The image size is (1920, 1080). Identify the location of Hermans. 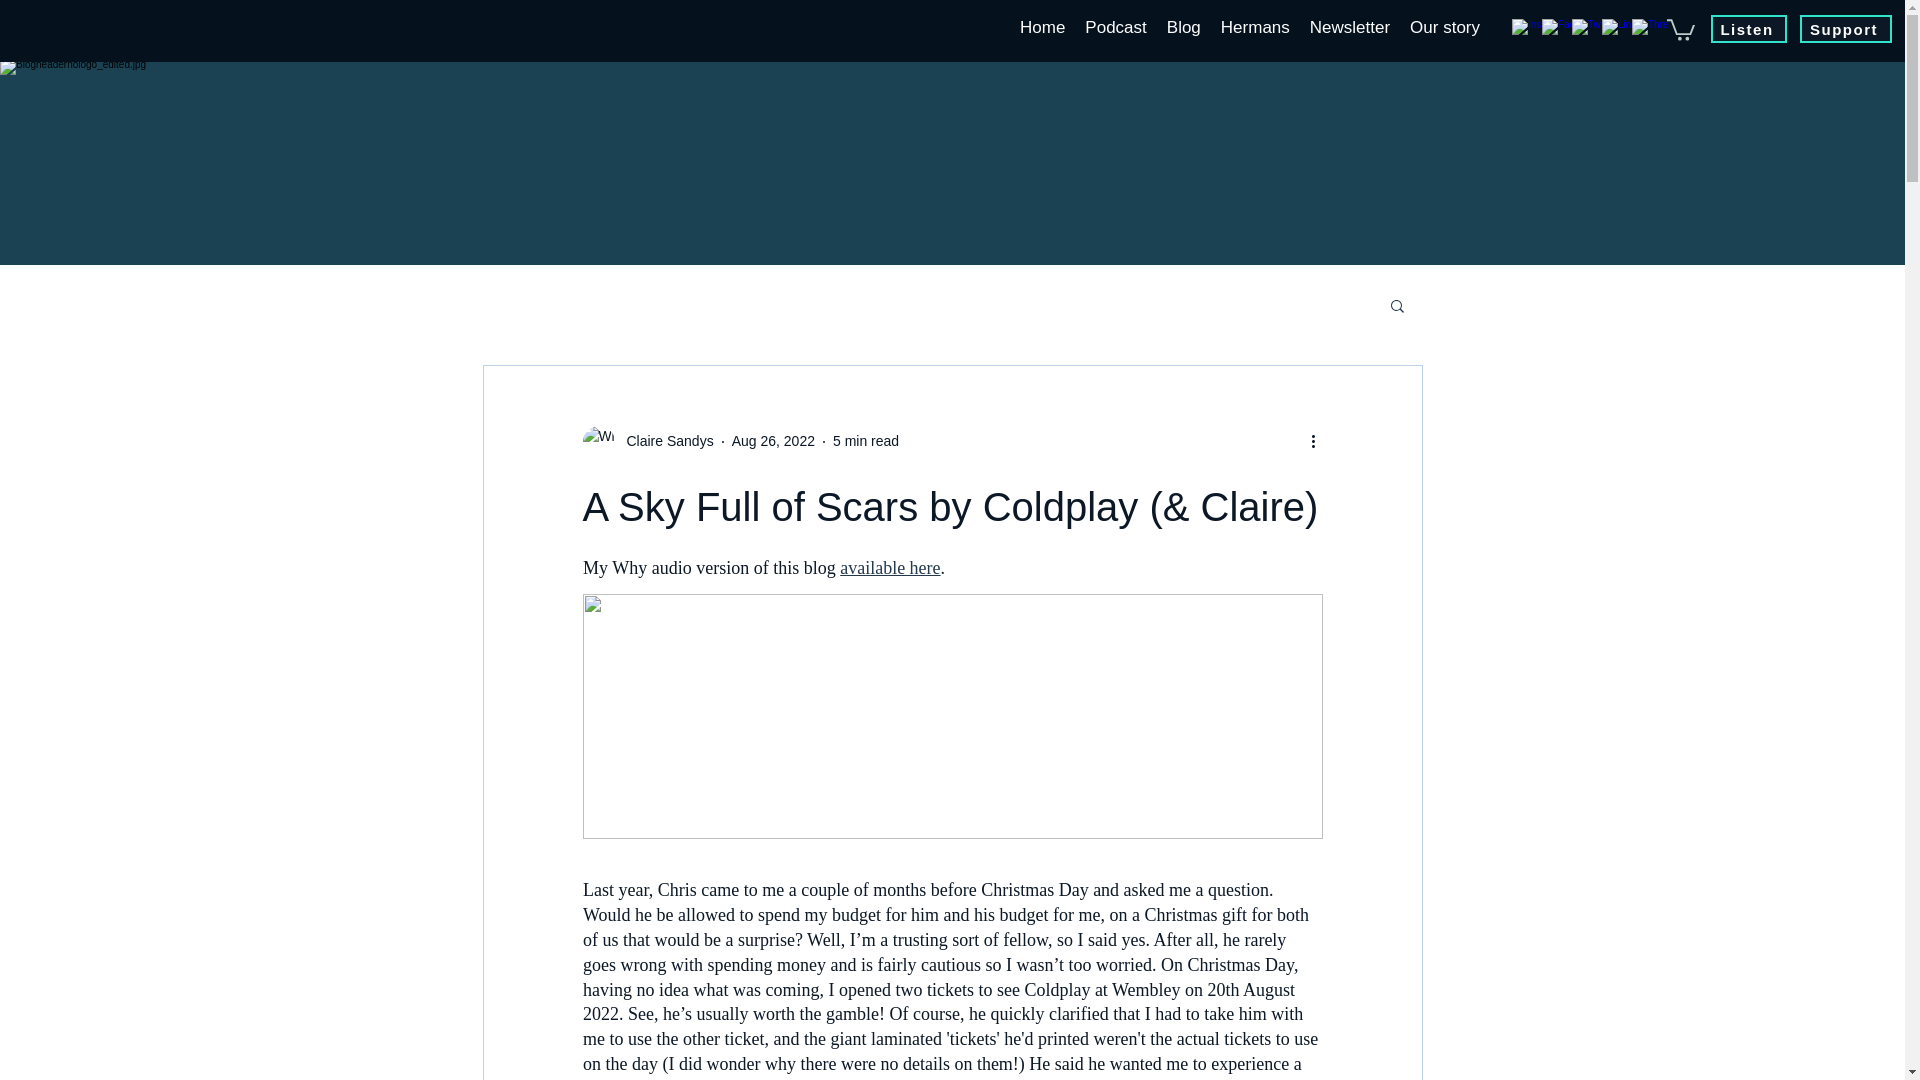
(1255, 28).